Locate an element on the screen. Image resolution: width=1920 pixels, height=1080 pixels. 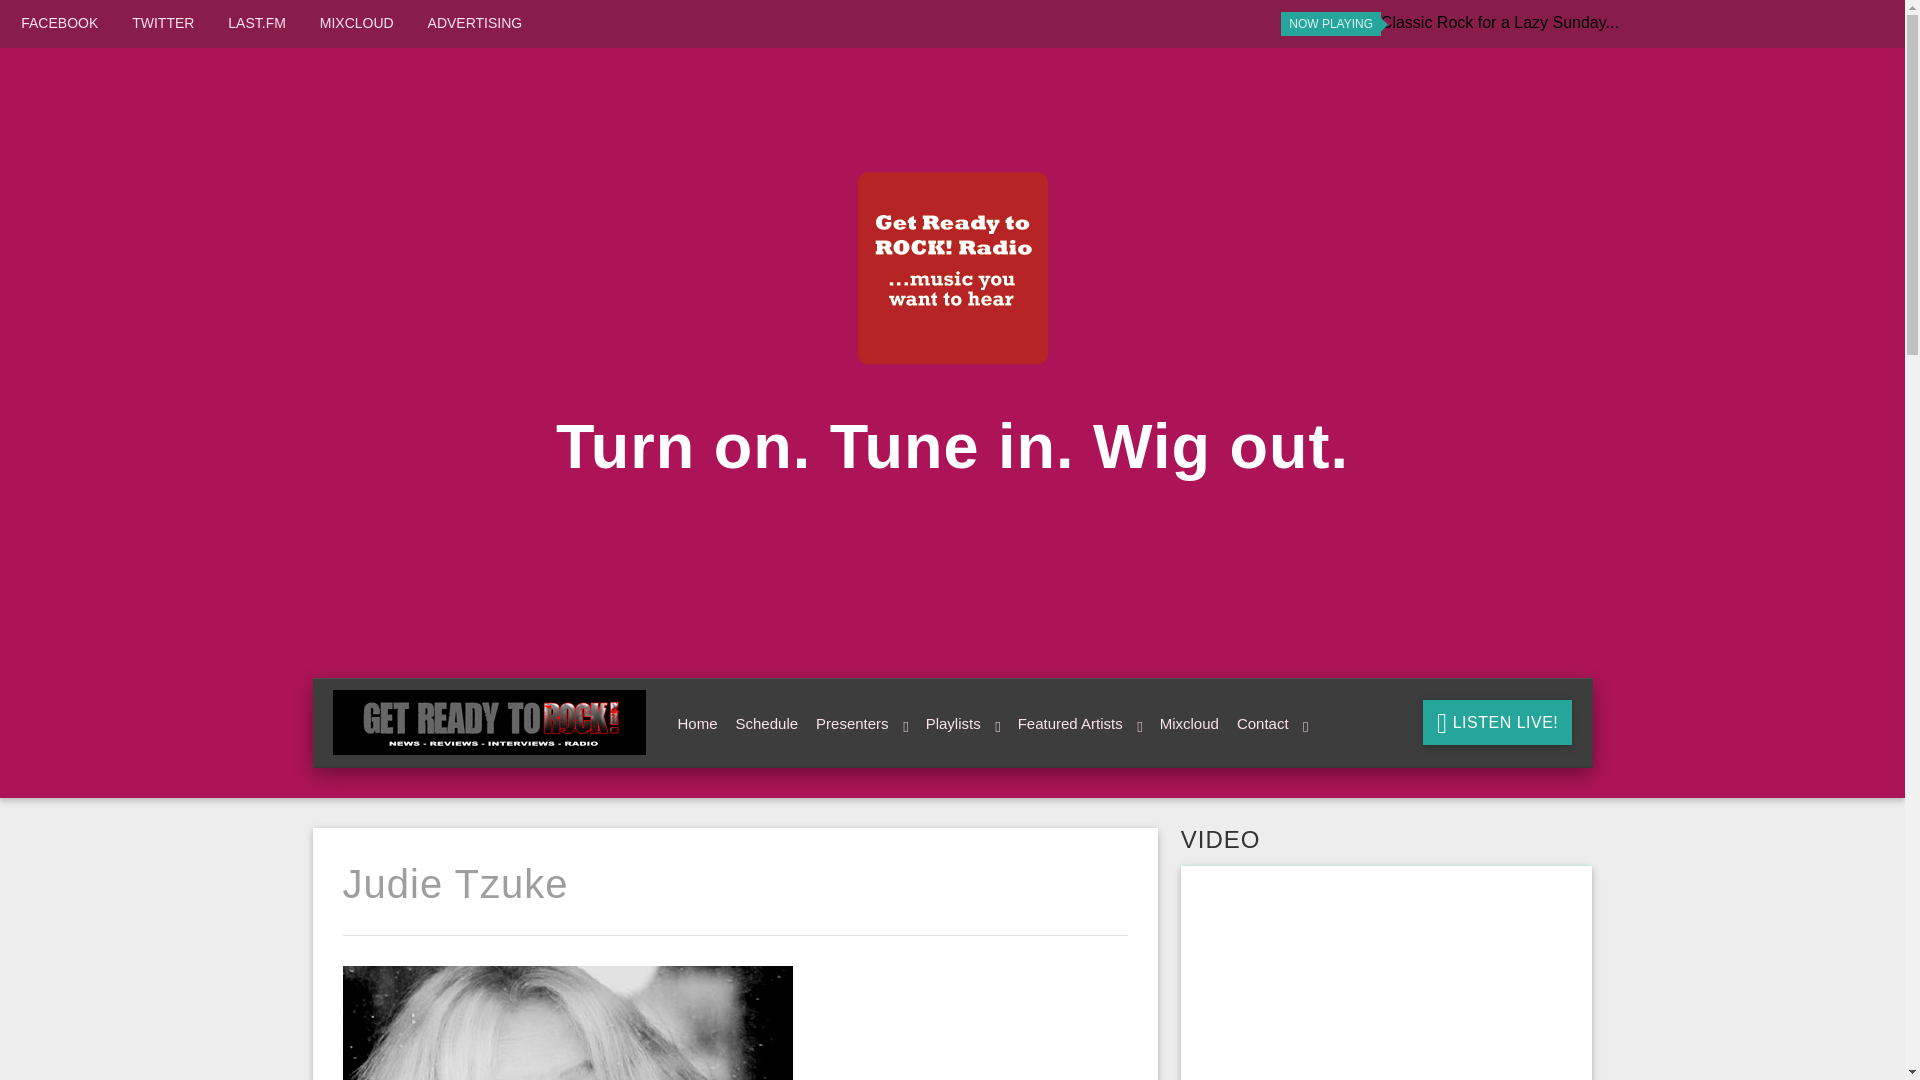
Schedule is located at coordinates (764, 724).